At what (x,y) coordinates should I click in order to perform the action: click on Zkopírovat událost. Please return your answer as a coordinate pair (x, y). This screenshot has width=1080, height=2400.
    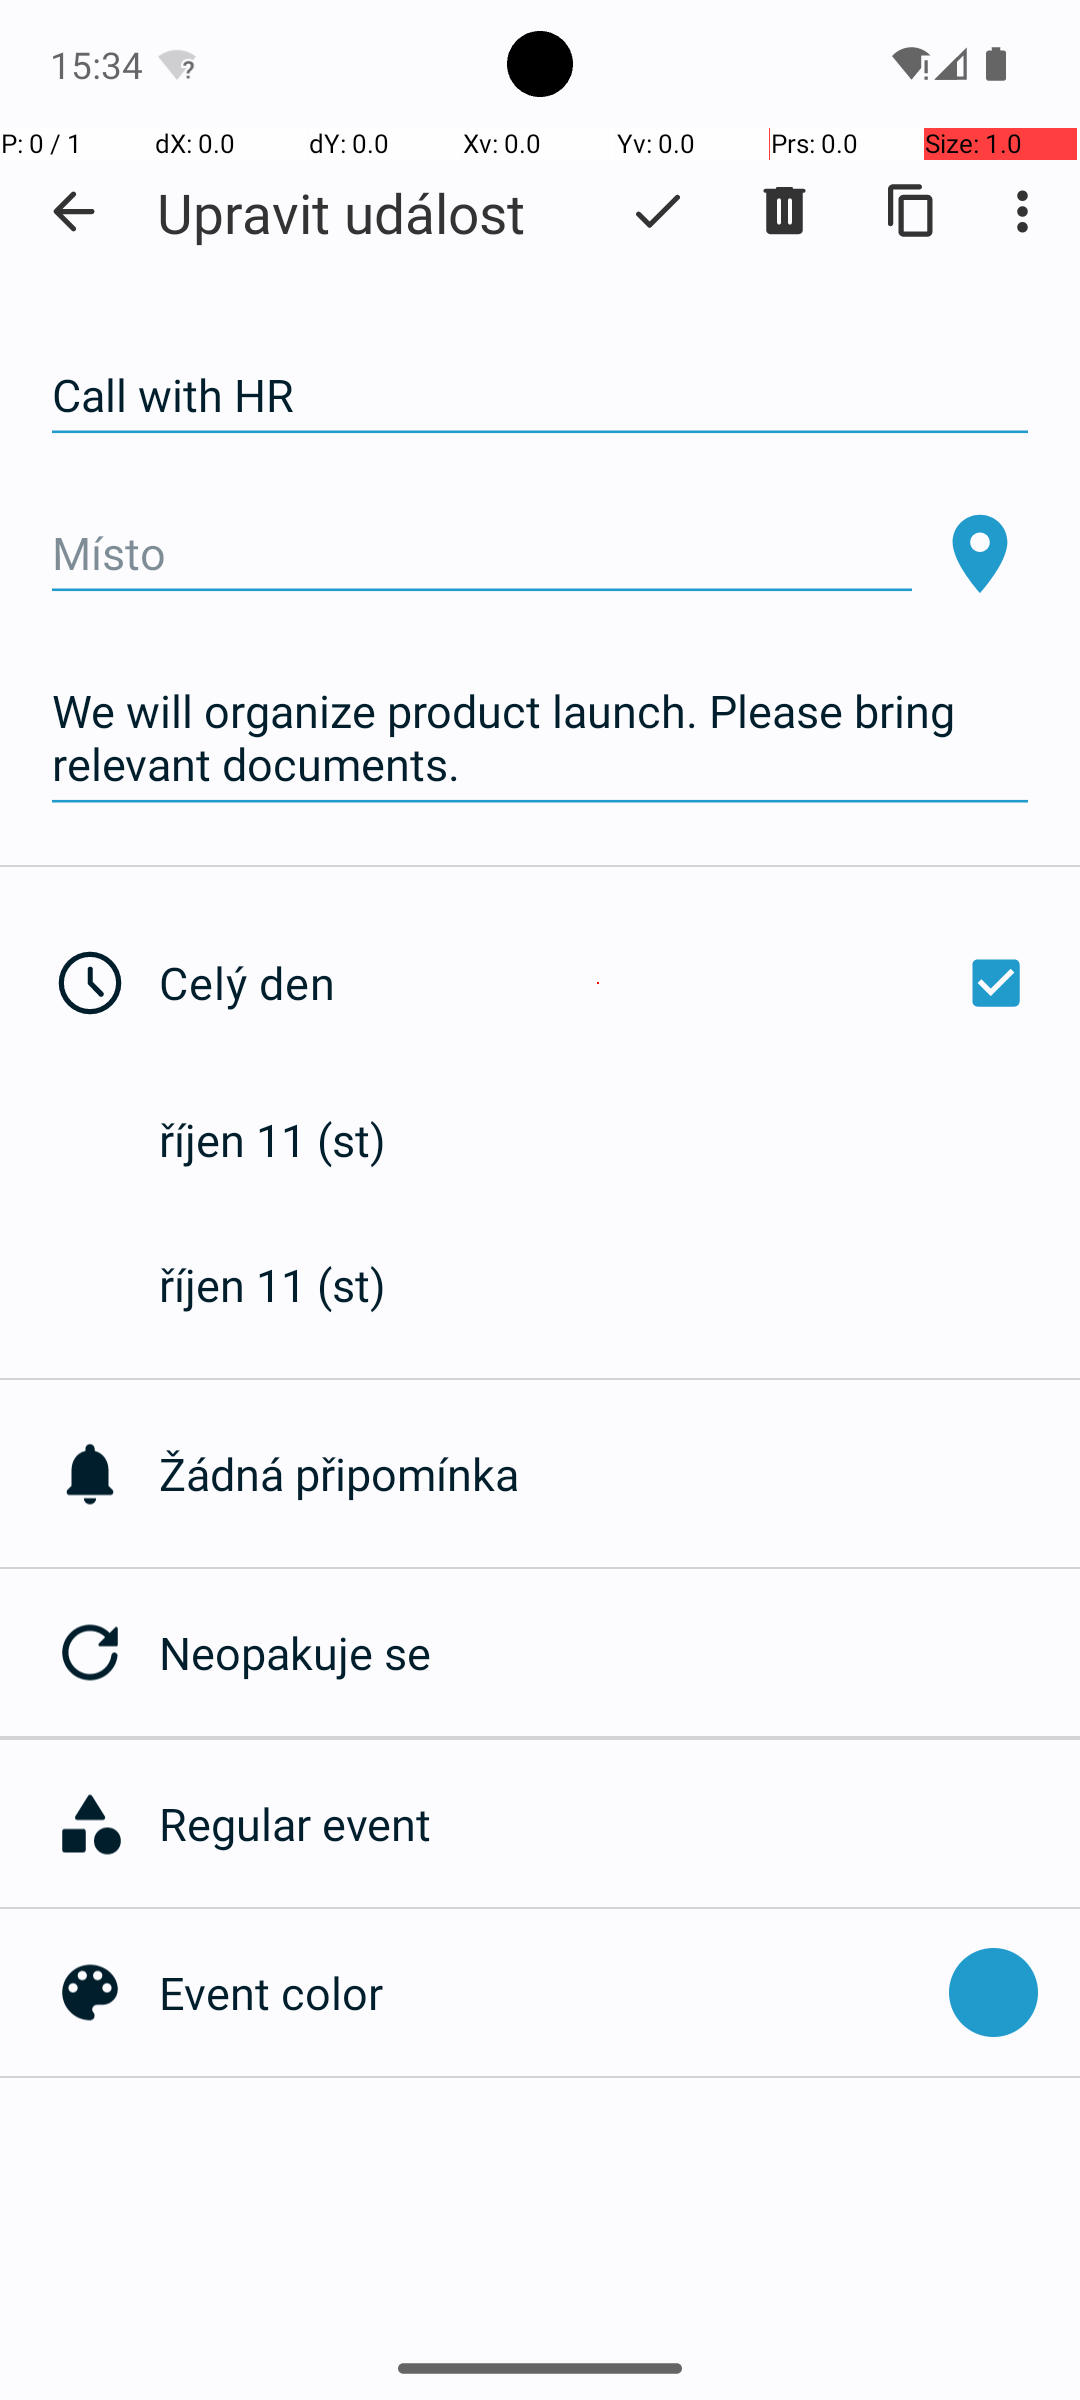
    Looking at the image, I should click on (912, 211).